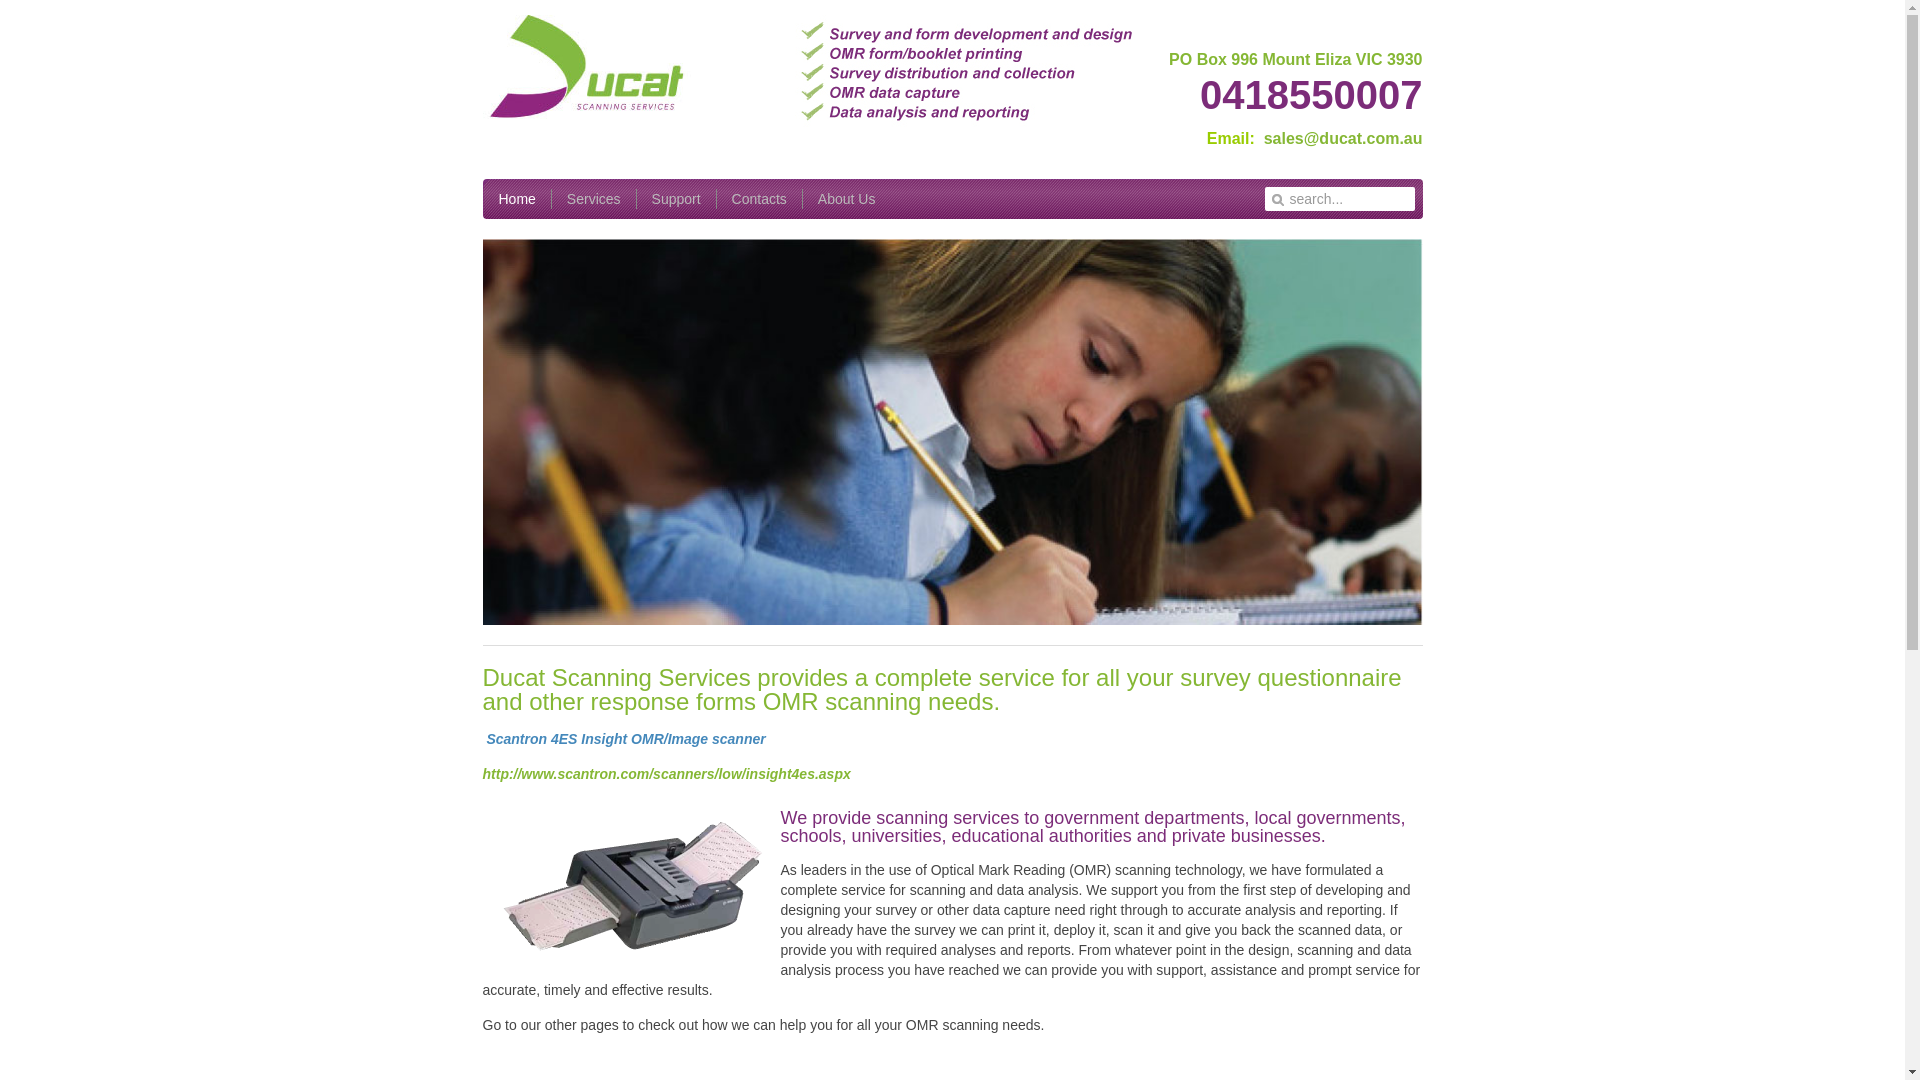 Image resolution: width=1920 pixels, height=1080 pixels. Describe the element at coordinates (516, 199) in the screenshot. I see `Home` at that location.